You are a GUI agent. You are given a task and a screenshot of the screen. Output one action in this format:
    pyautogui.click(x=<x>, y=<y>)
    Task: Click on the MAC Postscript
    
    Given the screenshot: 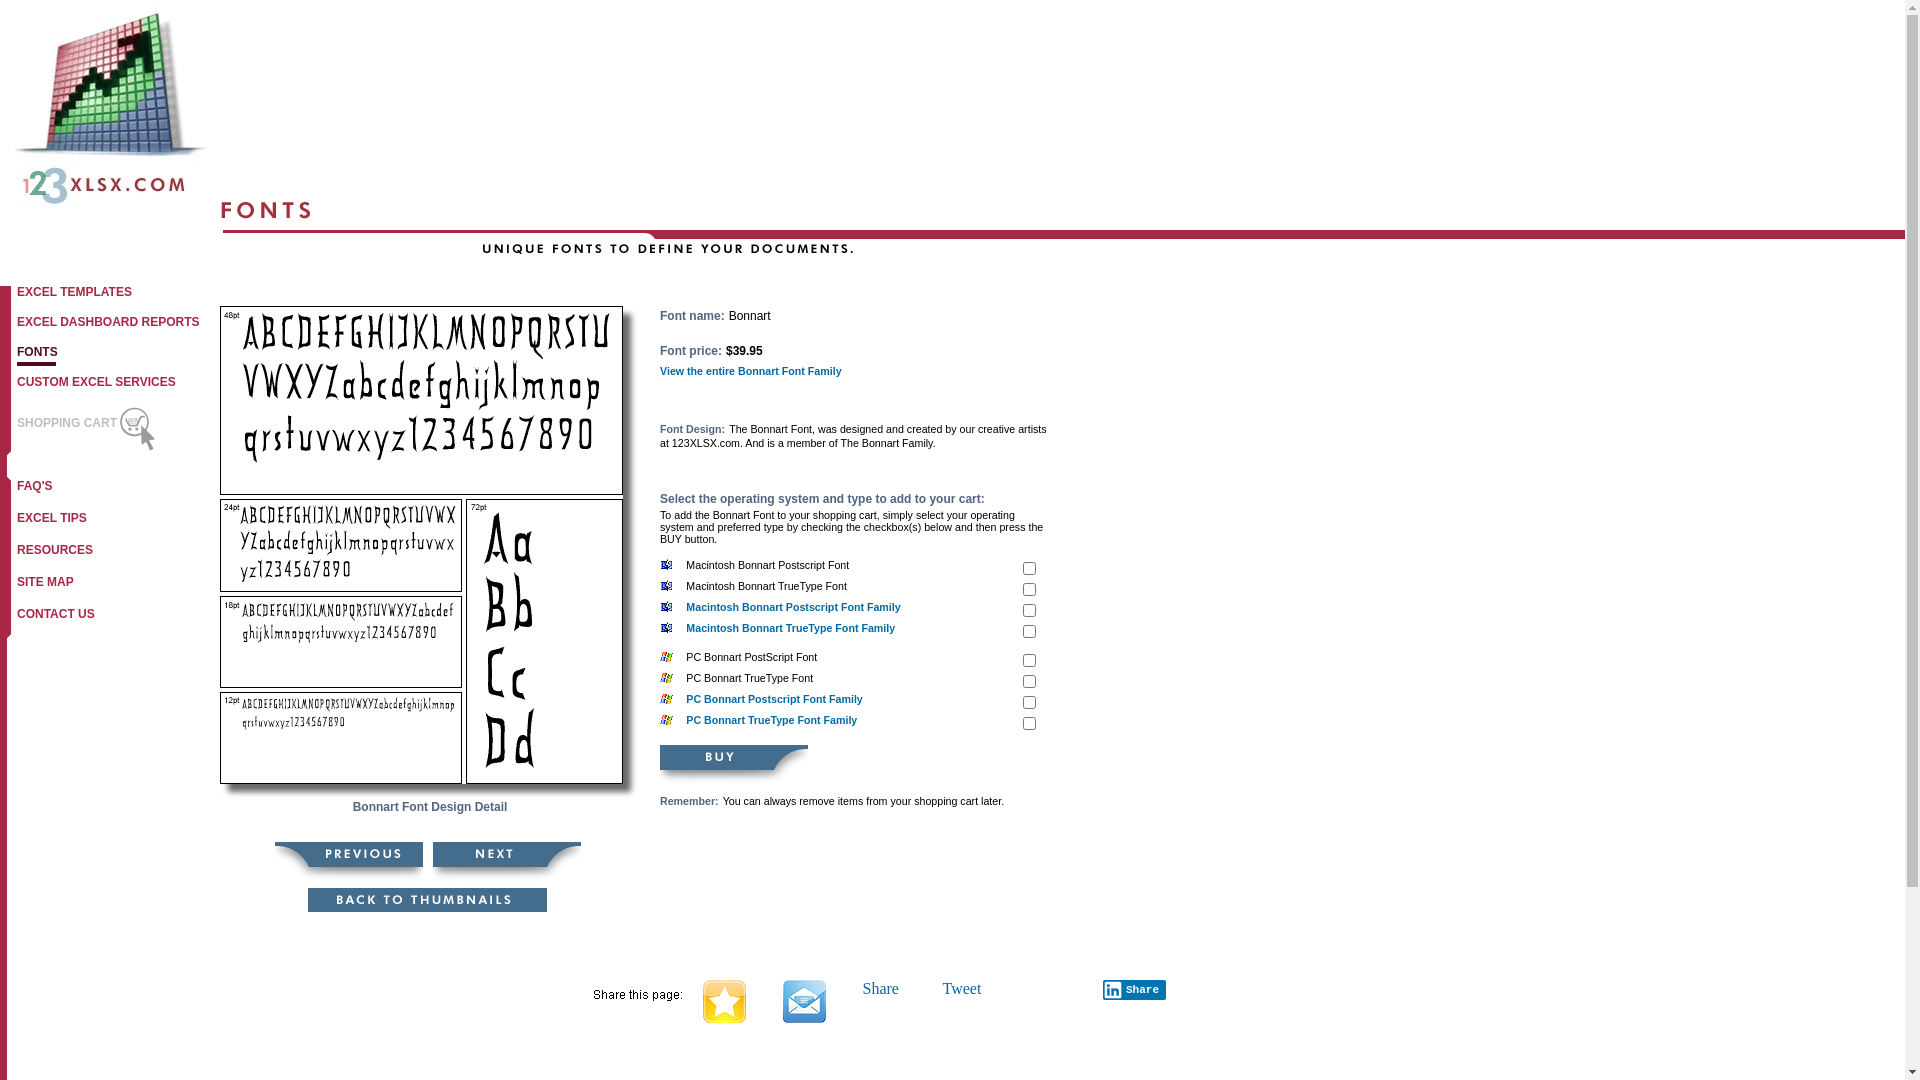 What is the action you would take?
    pyautogui.click(x=1030, y=568)
    